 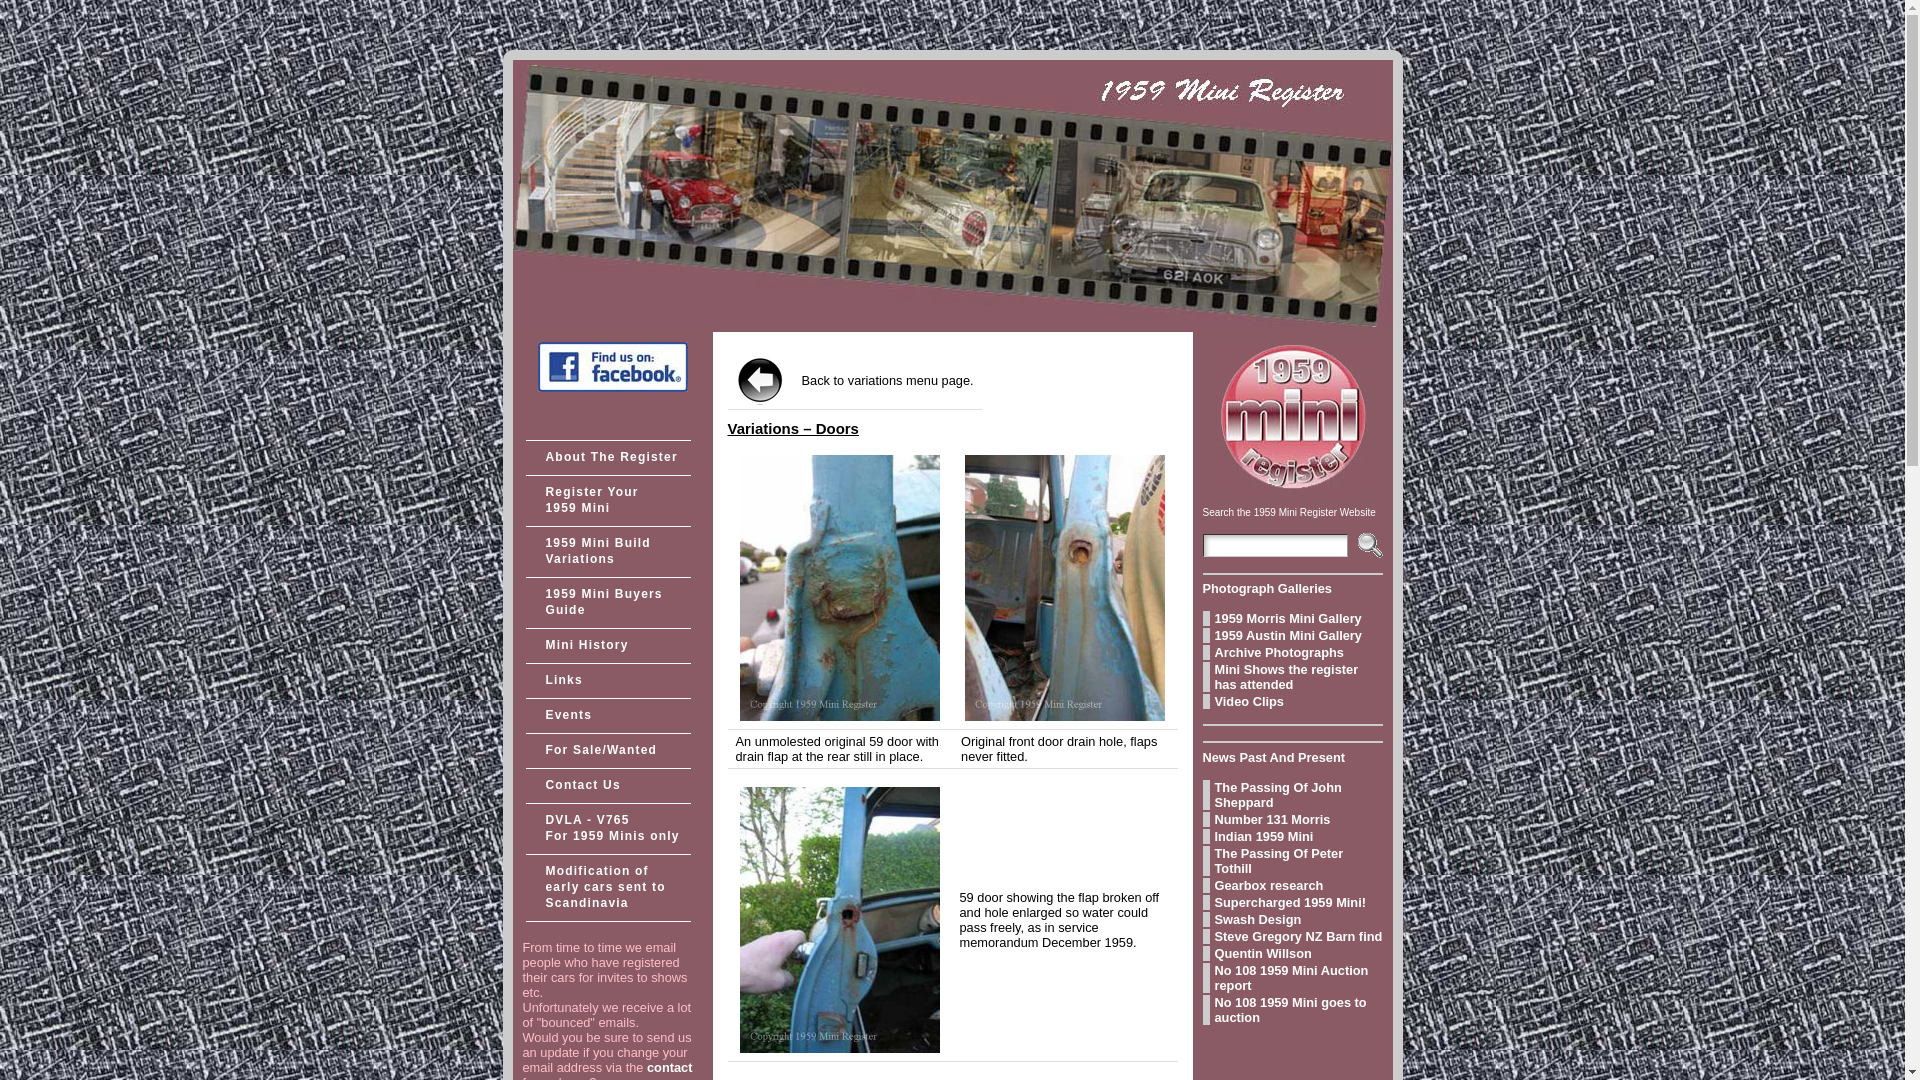 What do you see at coordinates (1292, 636) in the screenshot?
I see `1959 Austin Mini Gallery` at bounding box center [1292, 636].